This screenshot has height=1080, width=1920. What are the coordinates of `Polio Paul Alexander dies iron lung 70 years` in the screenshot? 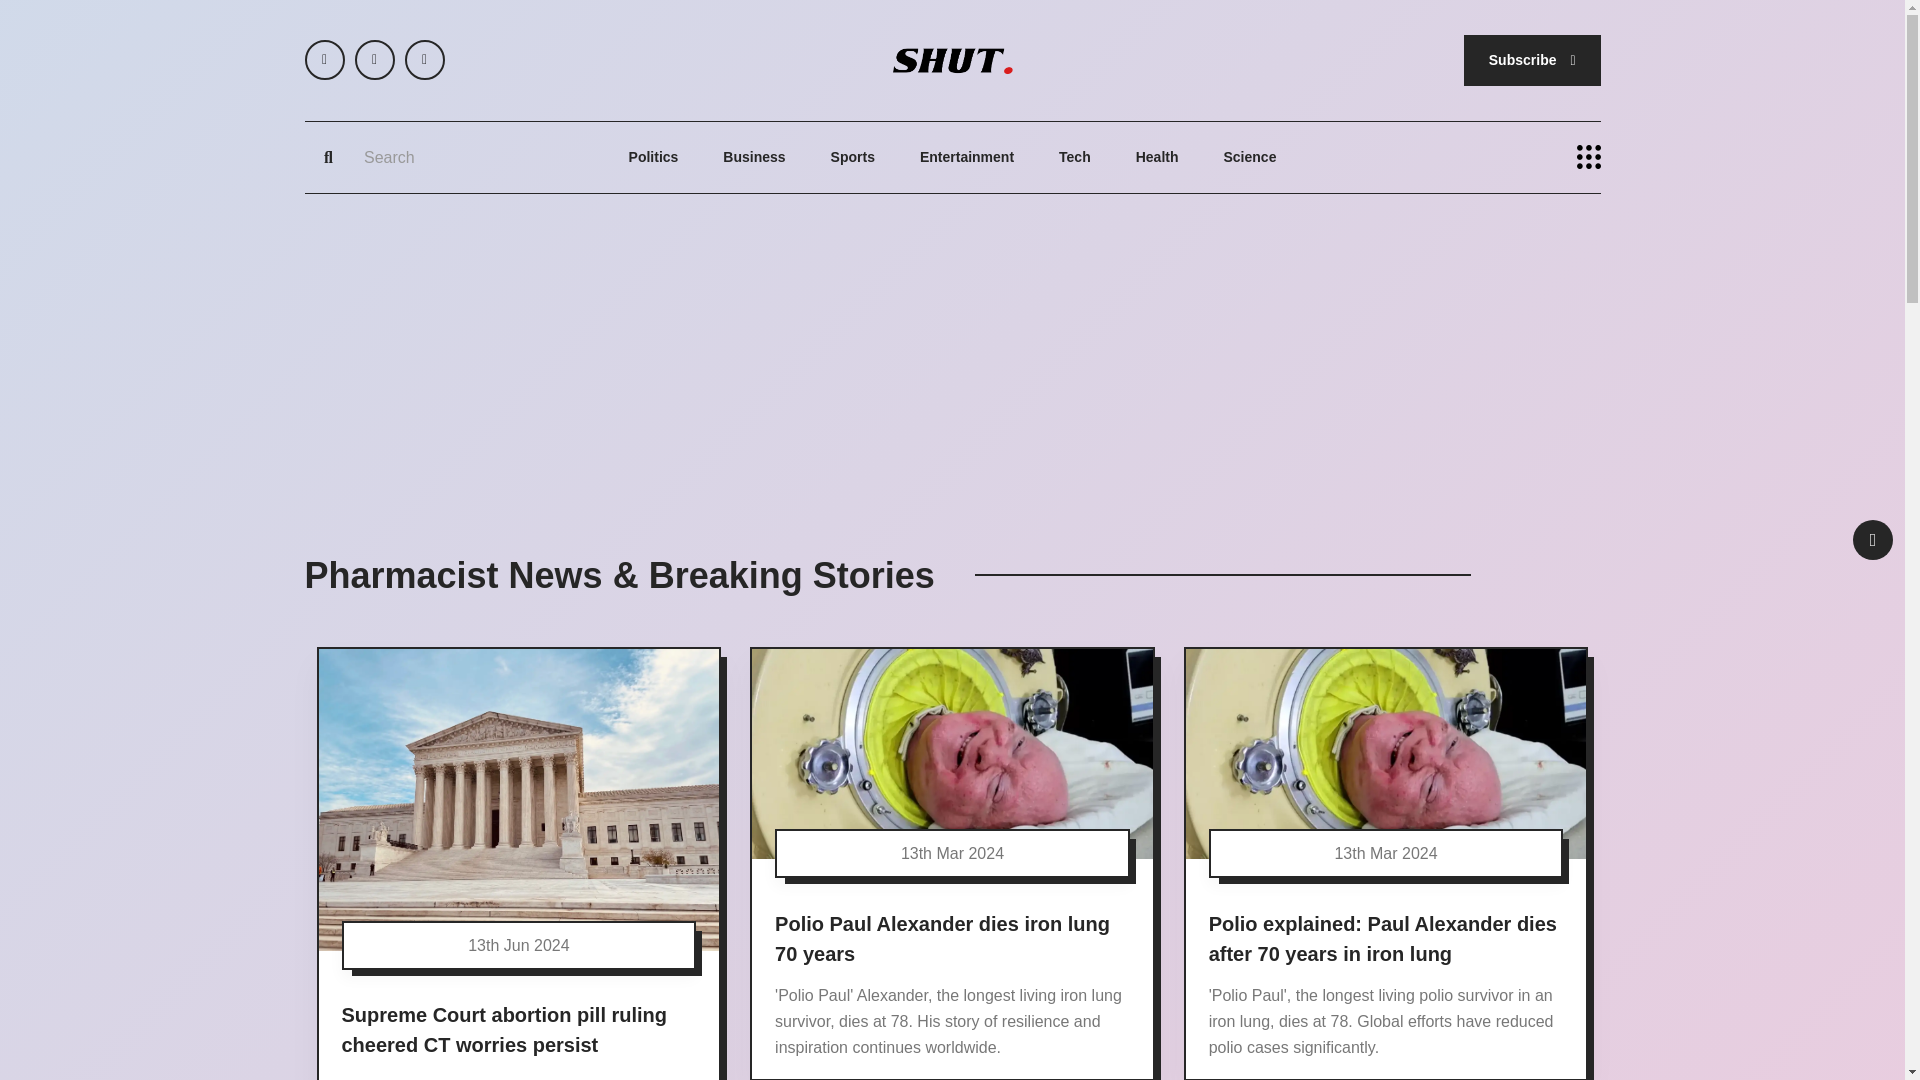 It's located at (942, 938).